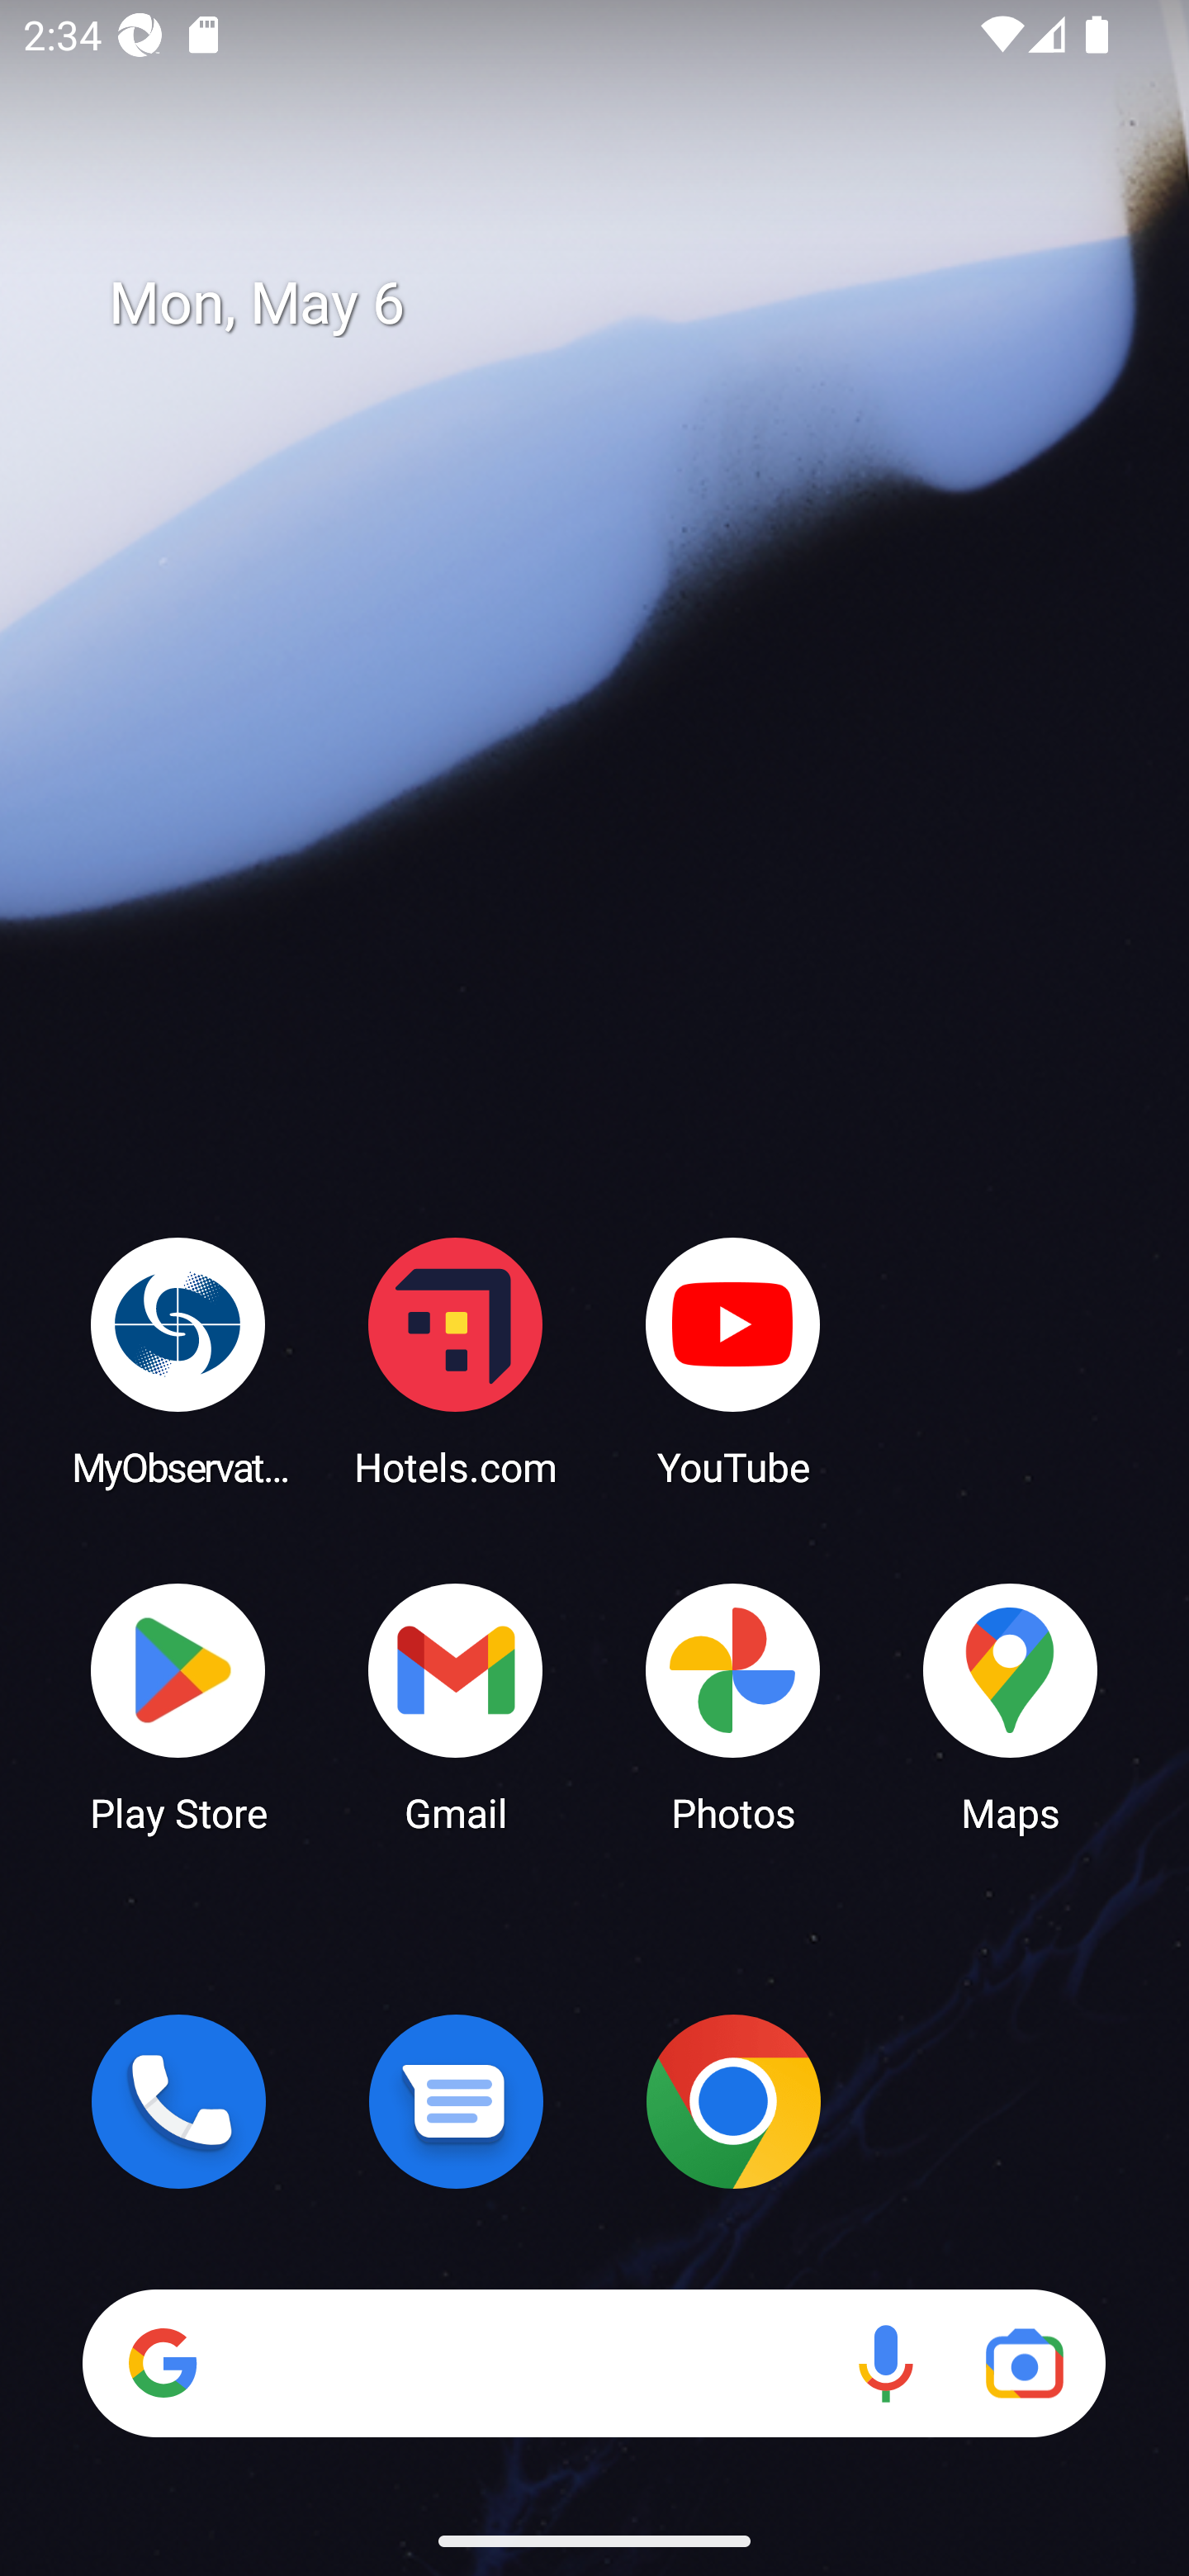 The width and height of the screenshot is (1189, 2576). I want to click on Phone, so click(178, 2101).